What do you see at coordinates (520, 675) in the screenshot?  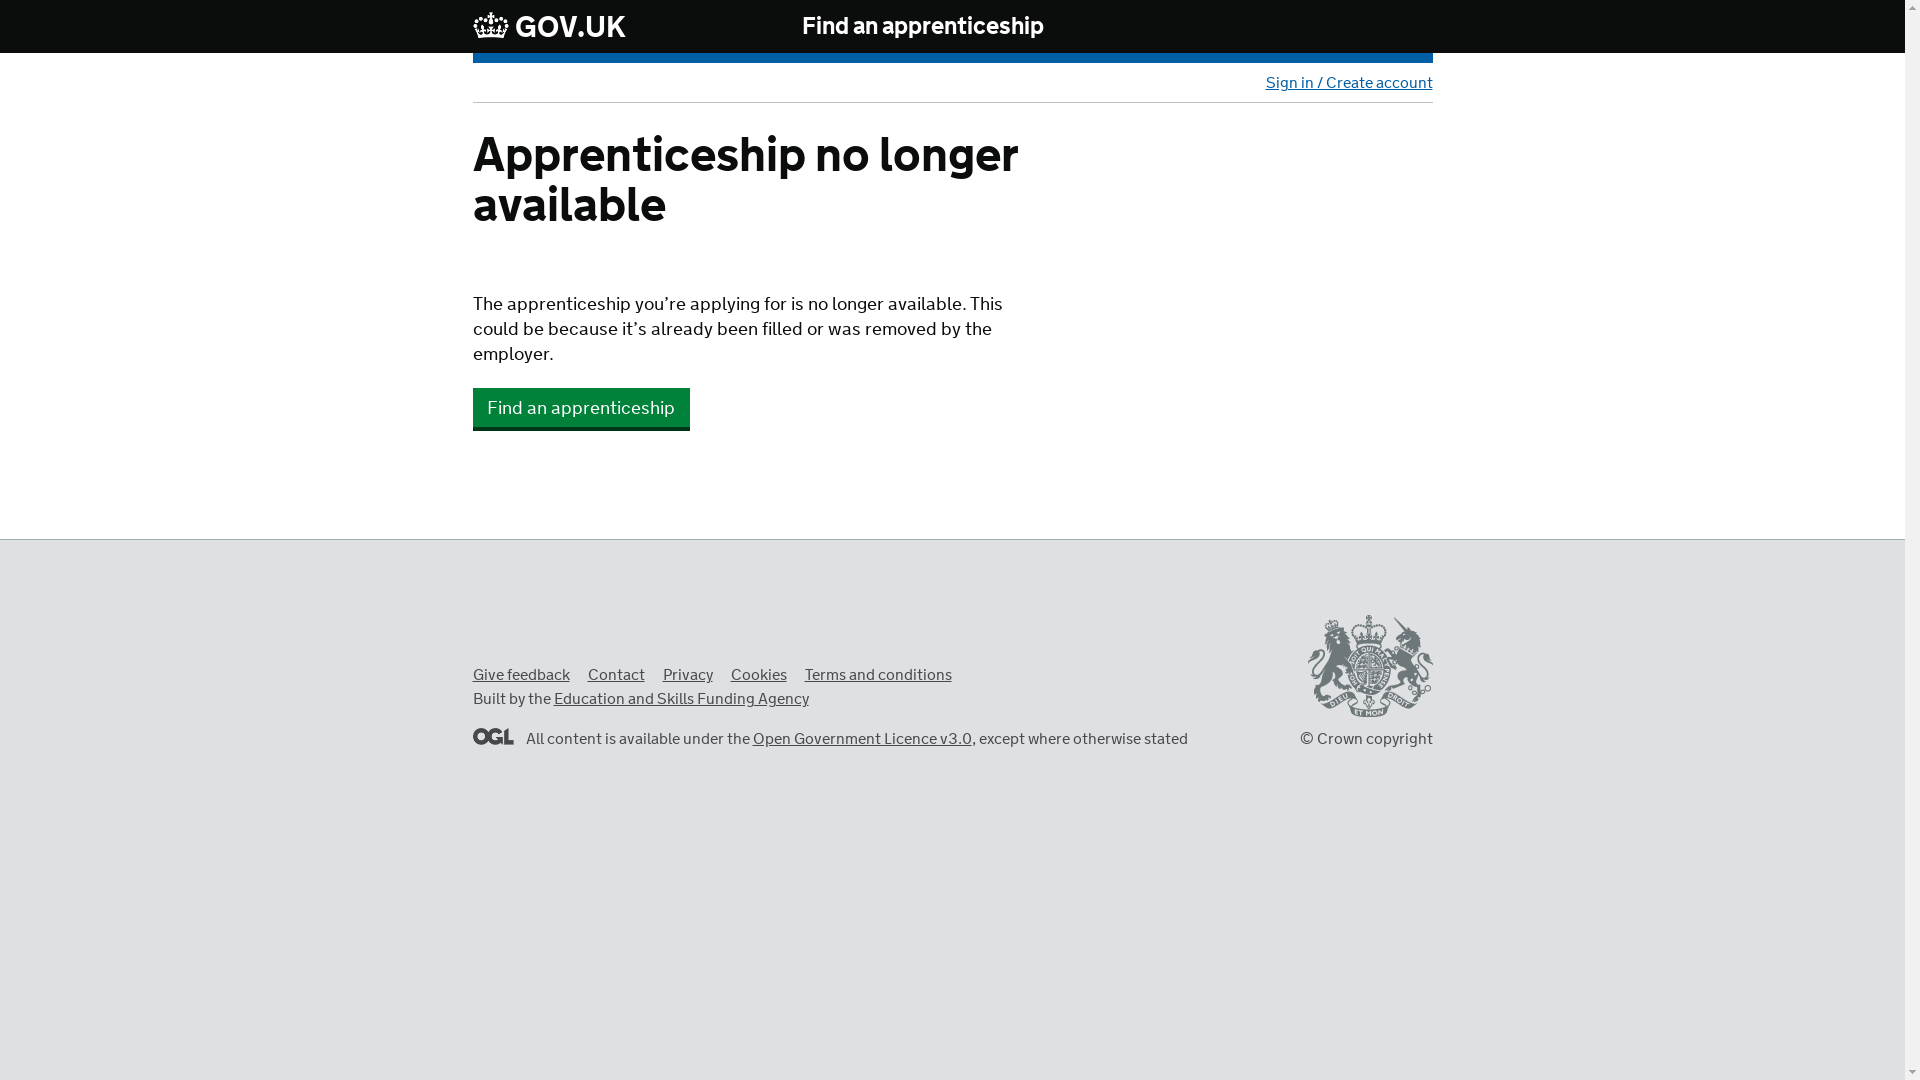 I see `Give feedback` at bounding box center [520, 675].